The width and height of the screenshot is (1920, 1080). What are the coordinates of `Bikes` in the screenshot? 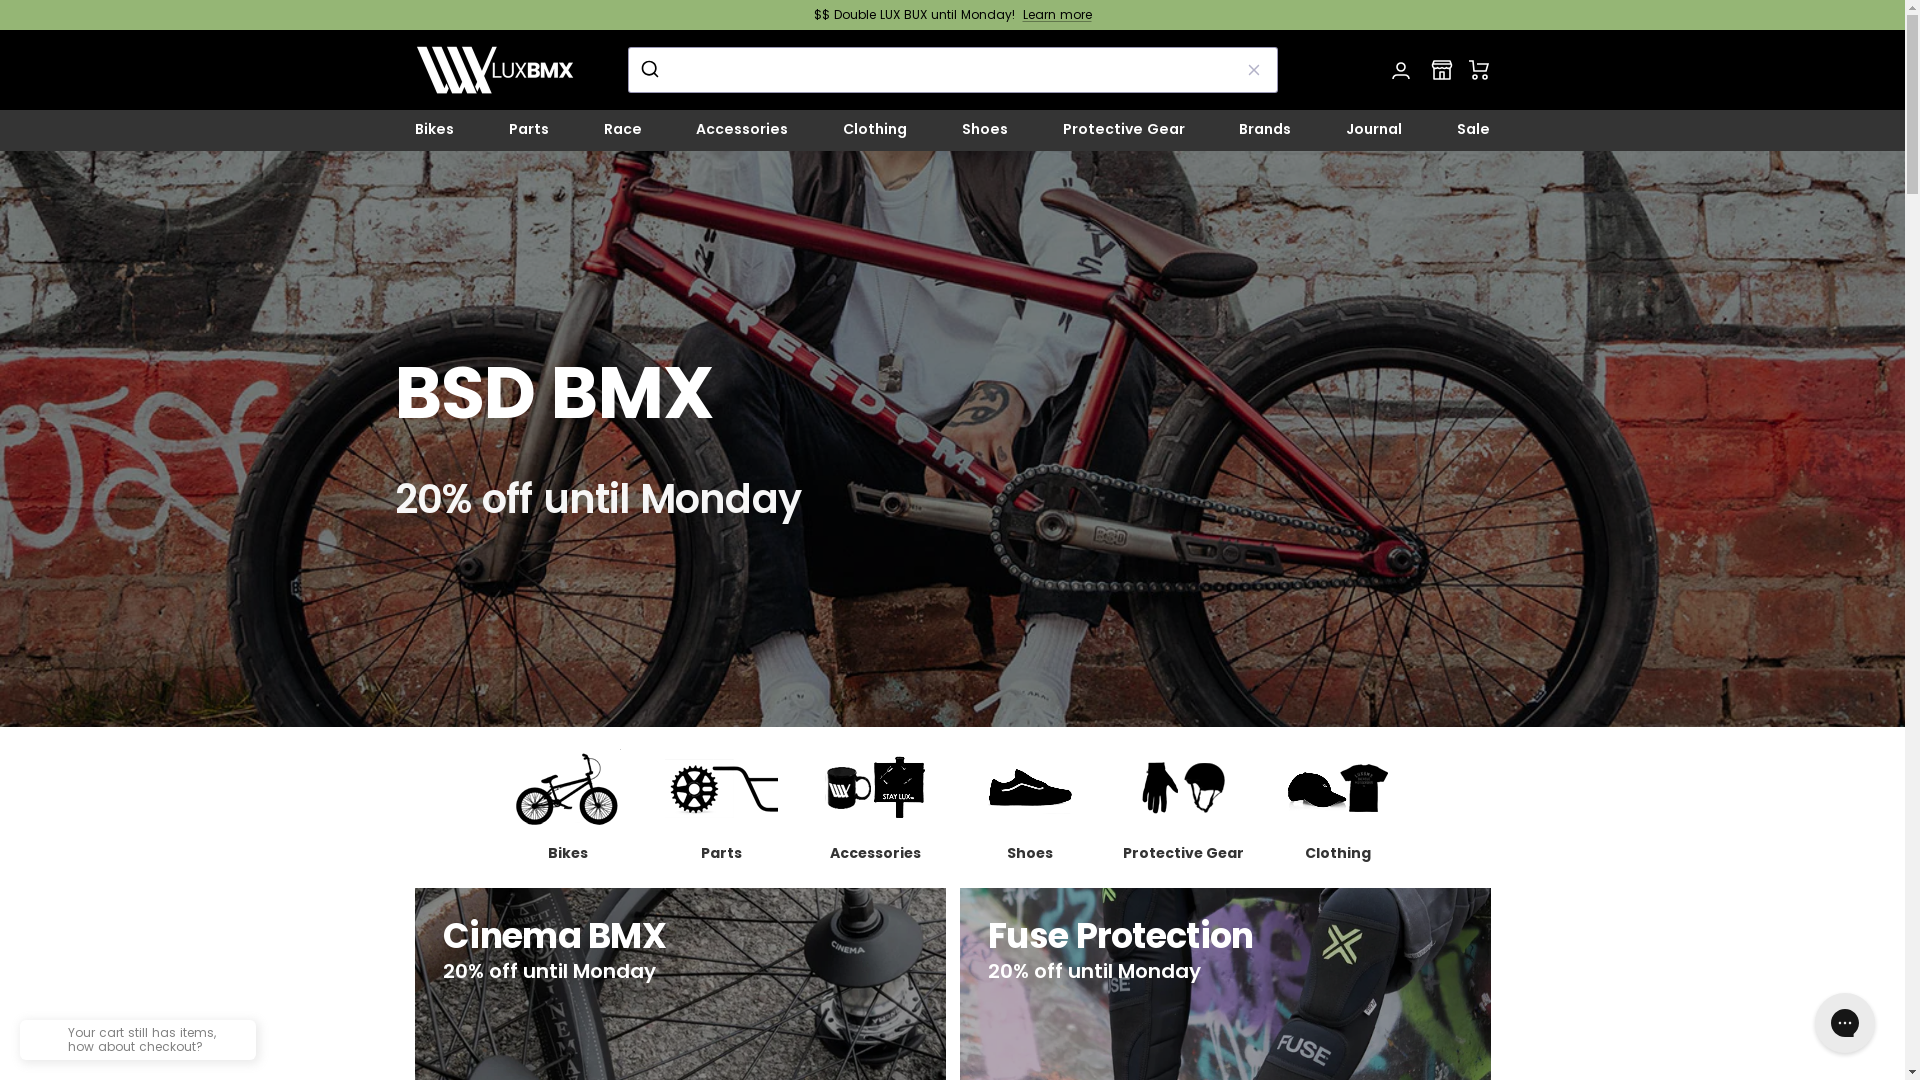 It's located at (567, 807).